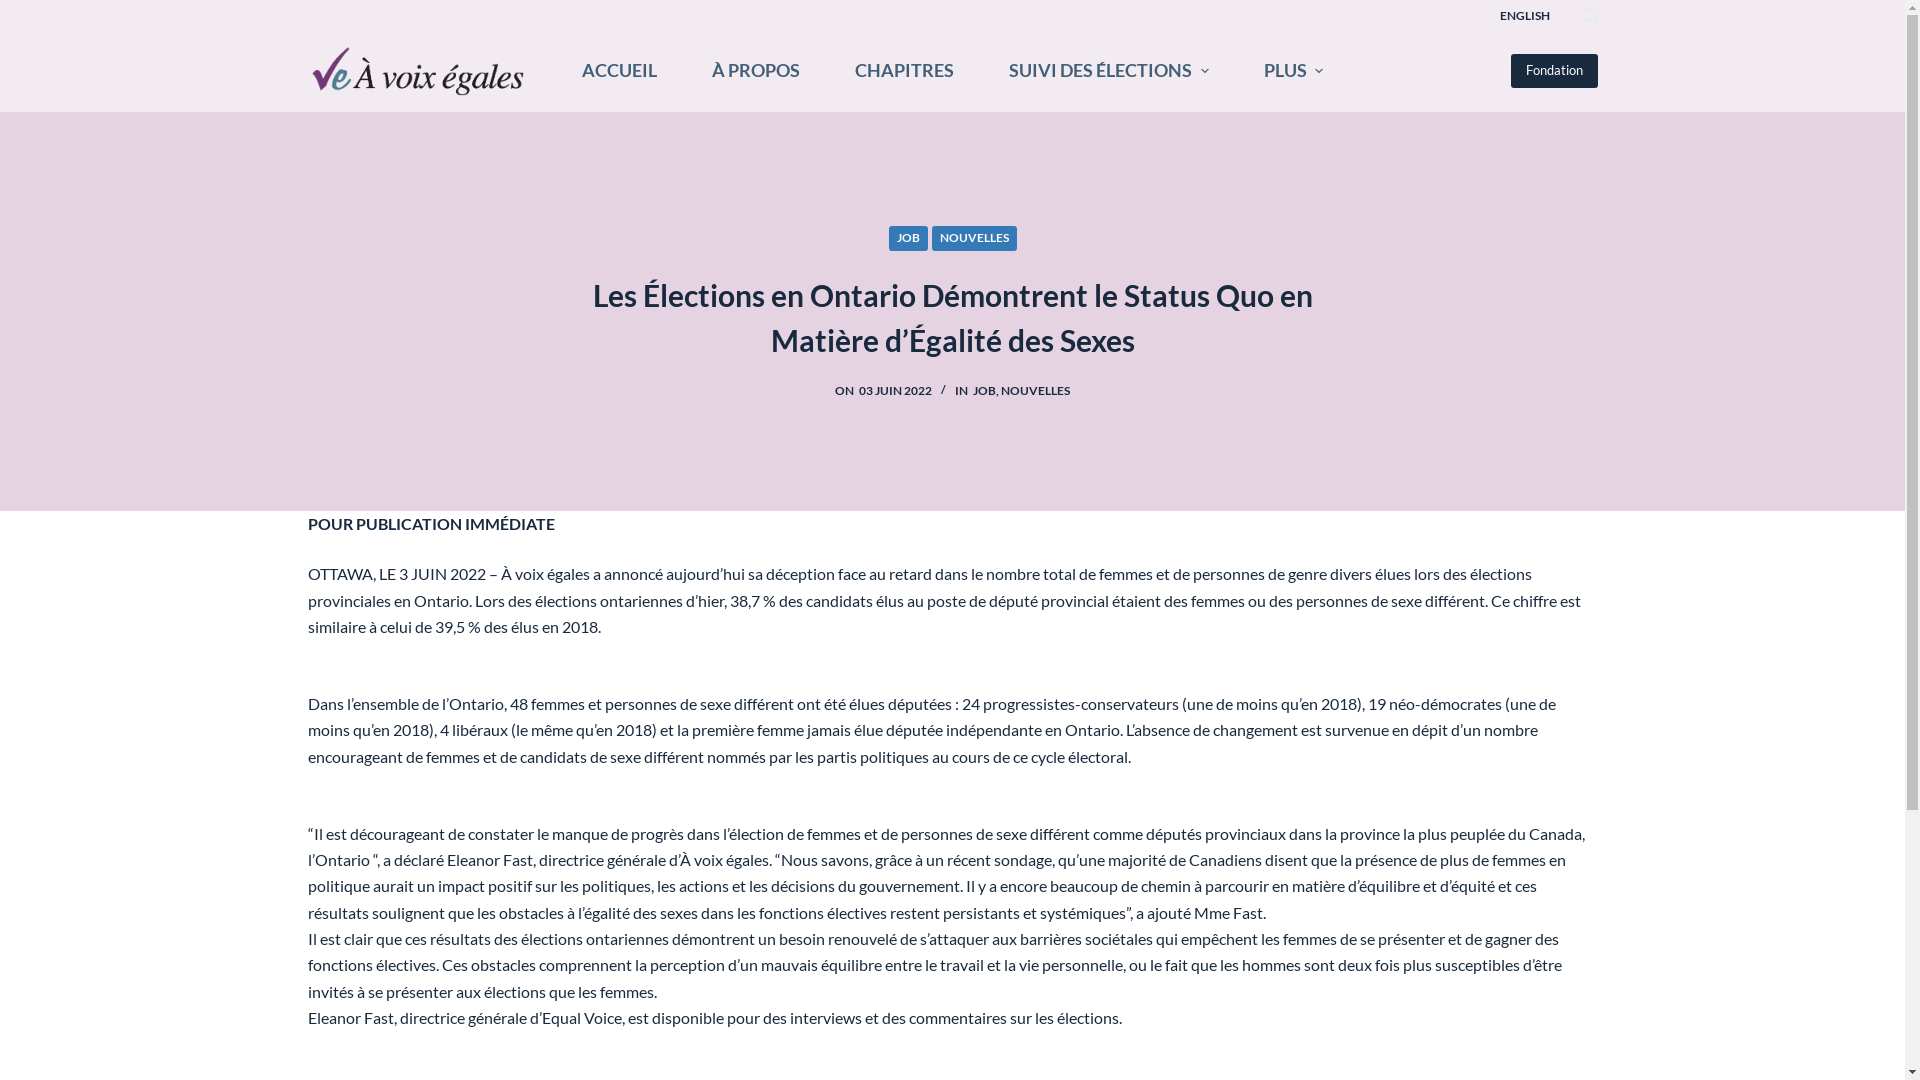 The width and height of the screenshot is (1920, 1080). What do you see at coordinates (1526, 16) in the screenshot?
I see `ENGLISH` at bounding box center [1526, 16].